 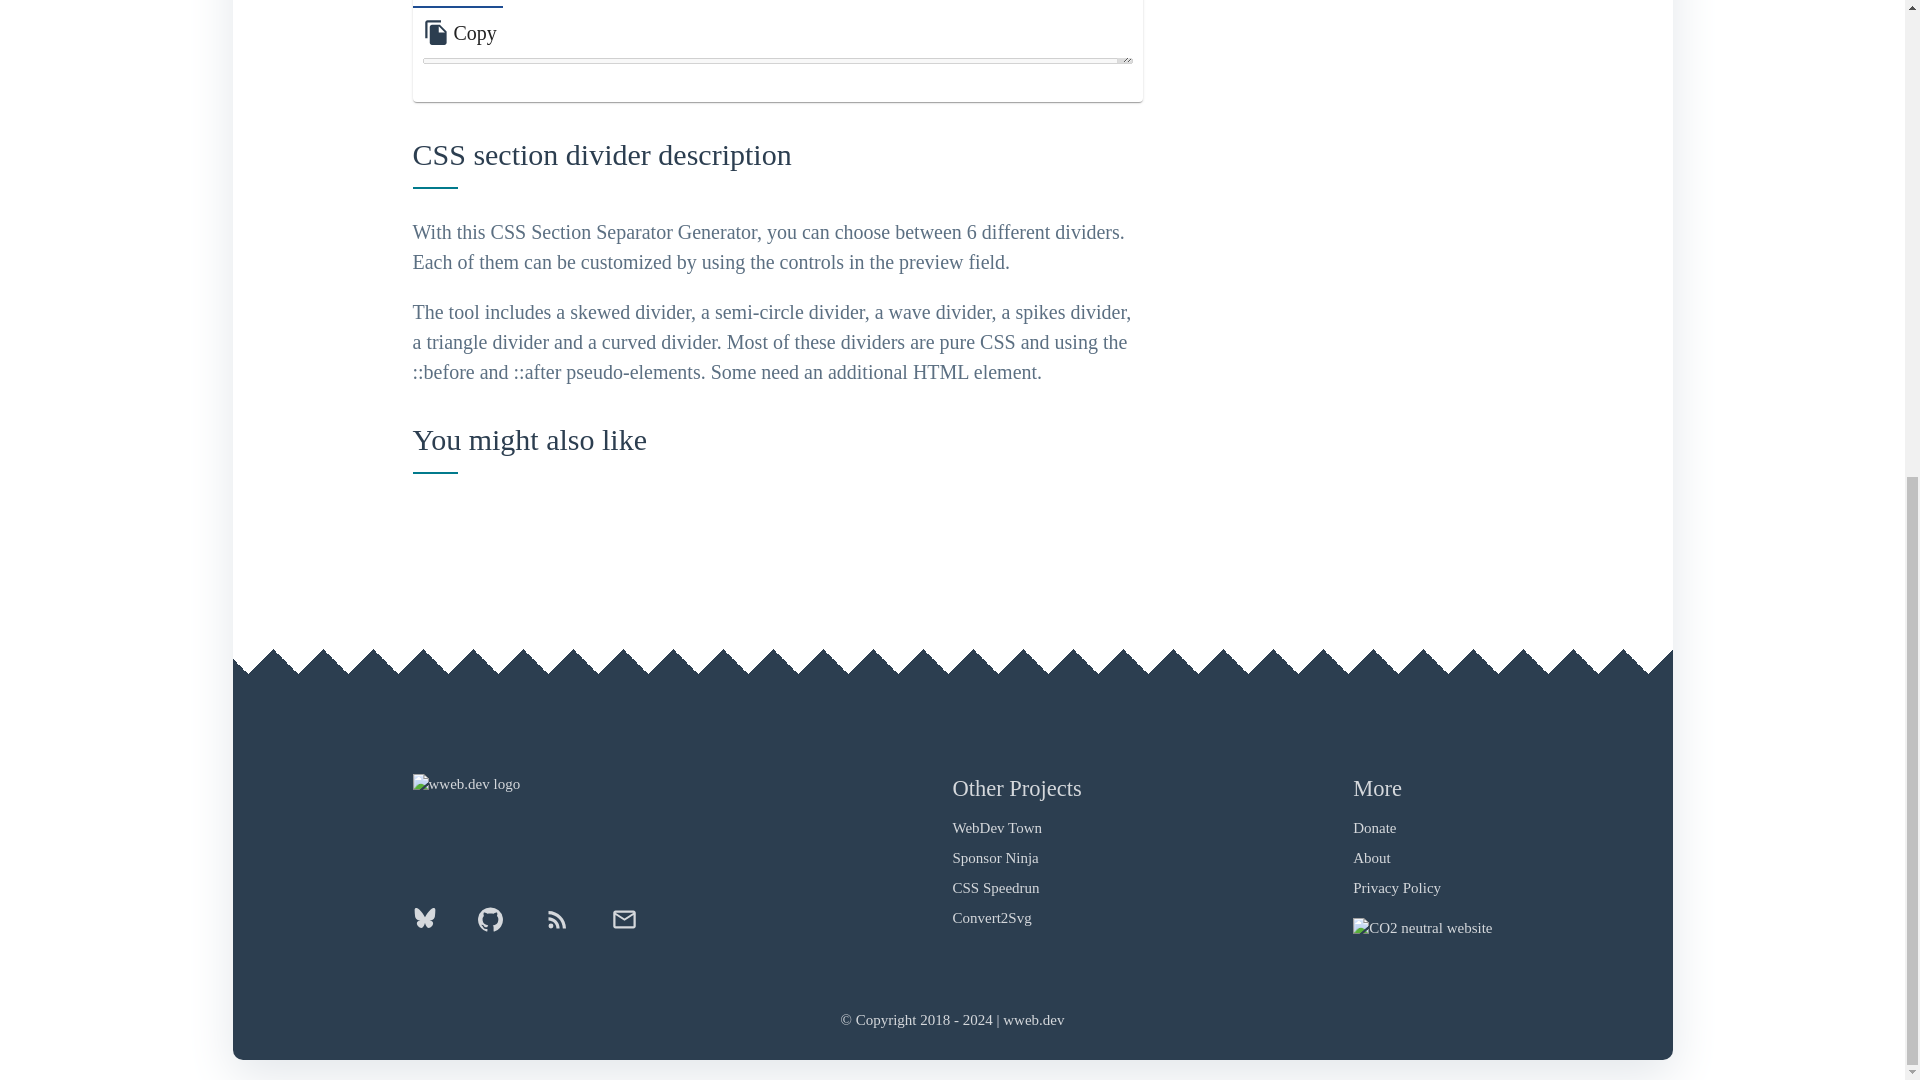 What do you see at coordinates (1374, 827) in the screenshot?
I see `Donate` at bounding box center [1374, 827].